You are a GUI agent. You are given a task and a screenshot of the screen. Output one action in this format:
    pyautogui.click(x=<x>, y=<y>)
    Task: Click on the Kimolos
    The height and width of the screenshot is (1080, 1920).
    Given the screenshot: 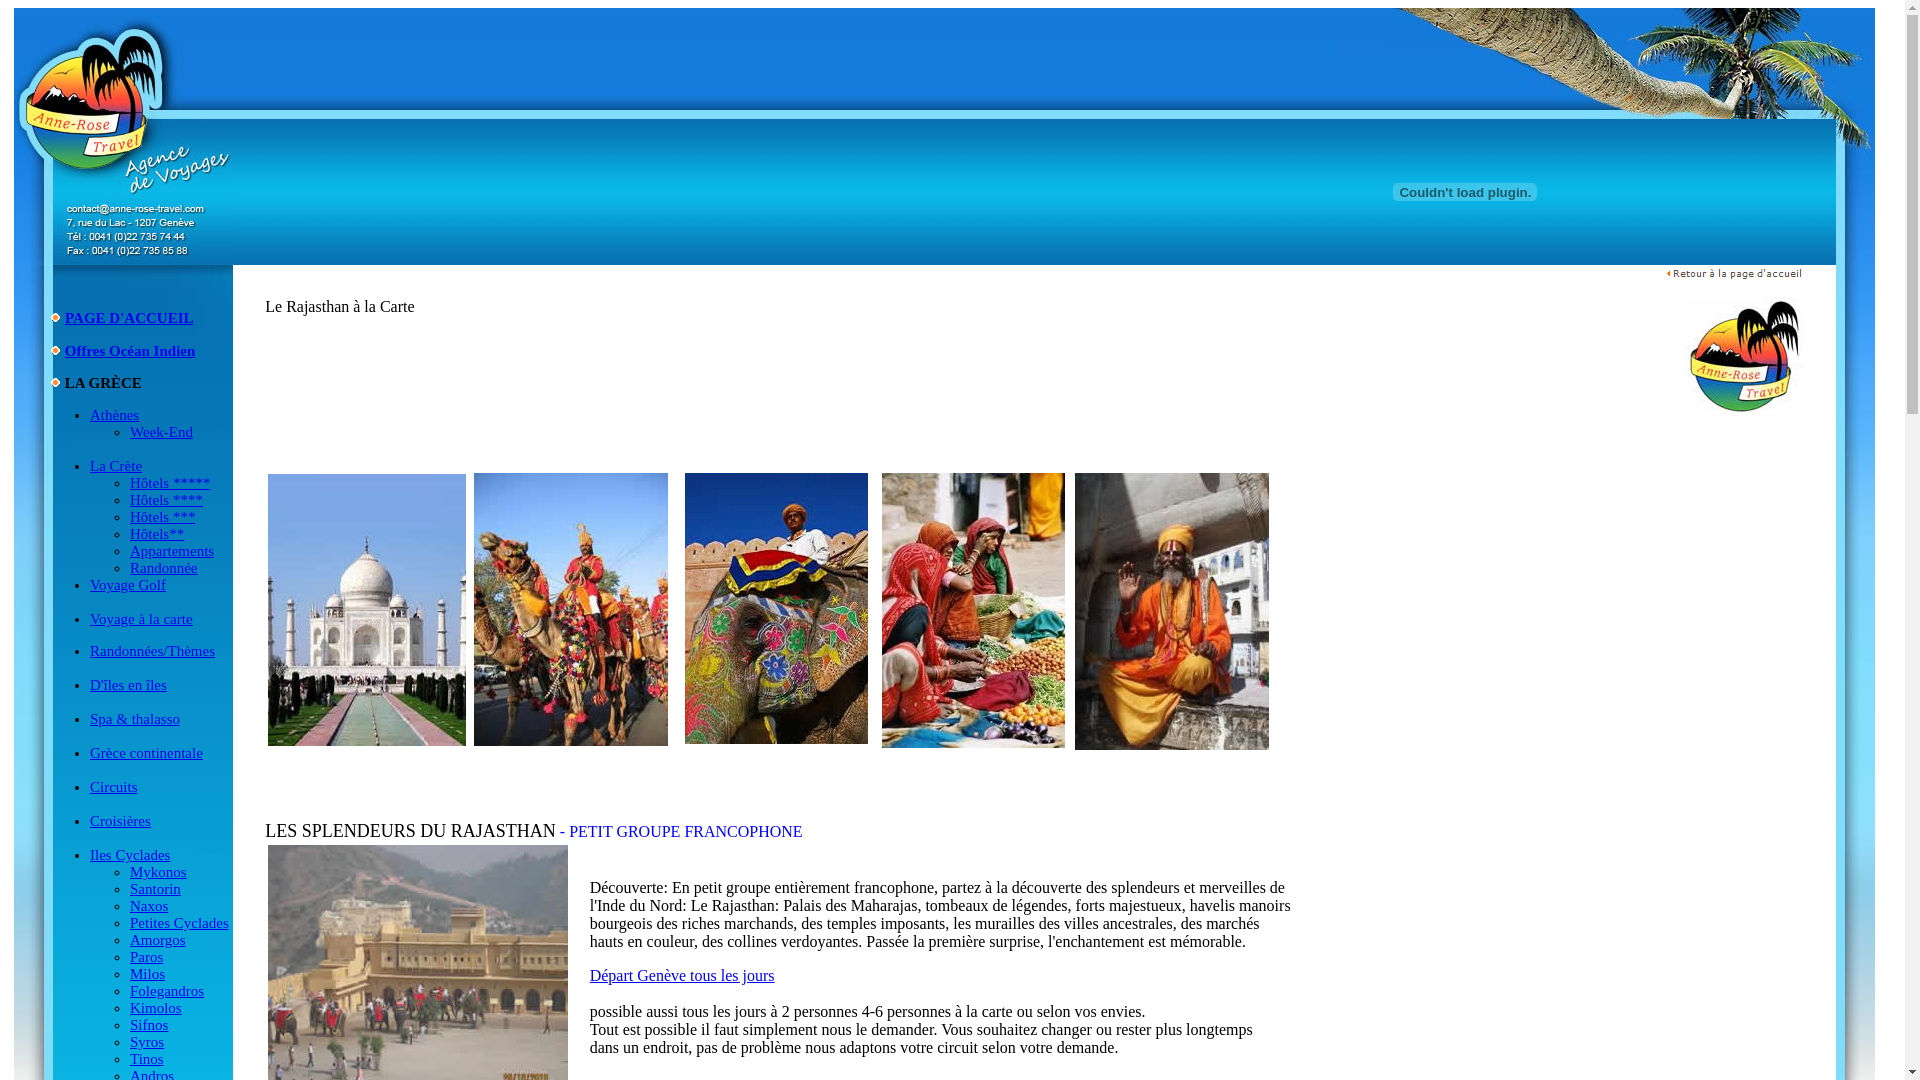 What is the action you would take?
    pyautogui.click(x=156, y=1008)
    